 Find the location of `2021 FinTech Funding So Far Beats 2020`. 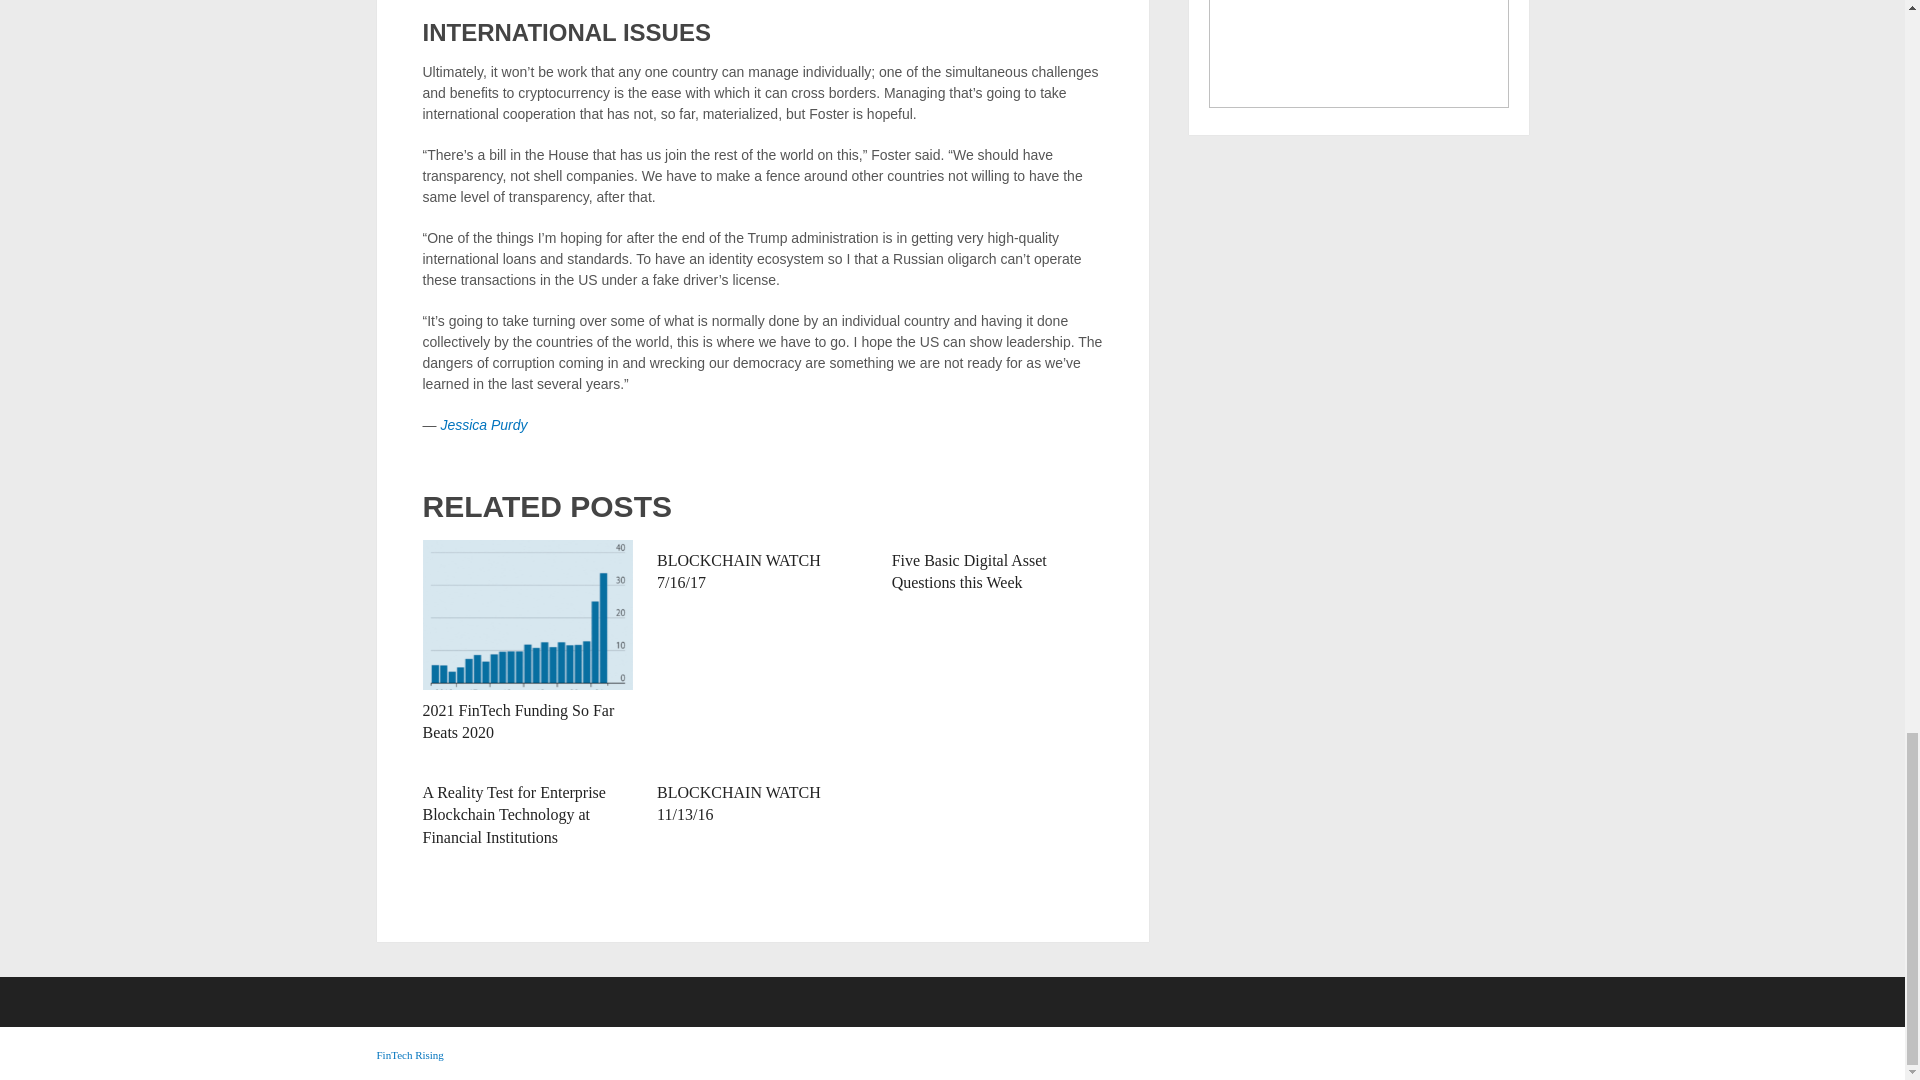

2021 FinTech Funding So Far Beats 2020 is located at coordinates (518, 721).